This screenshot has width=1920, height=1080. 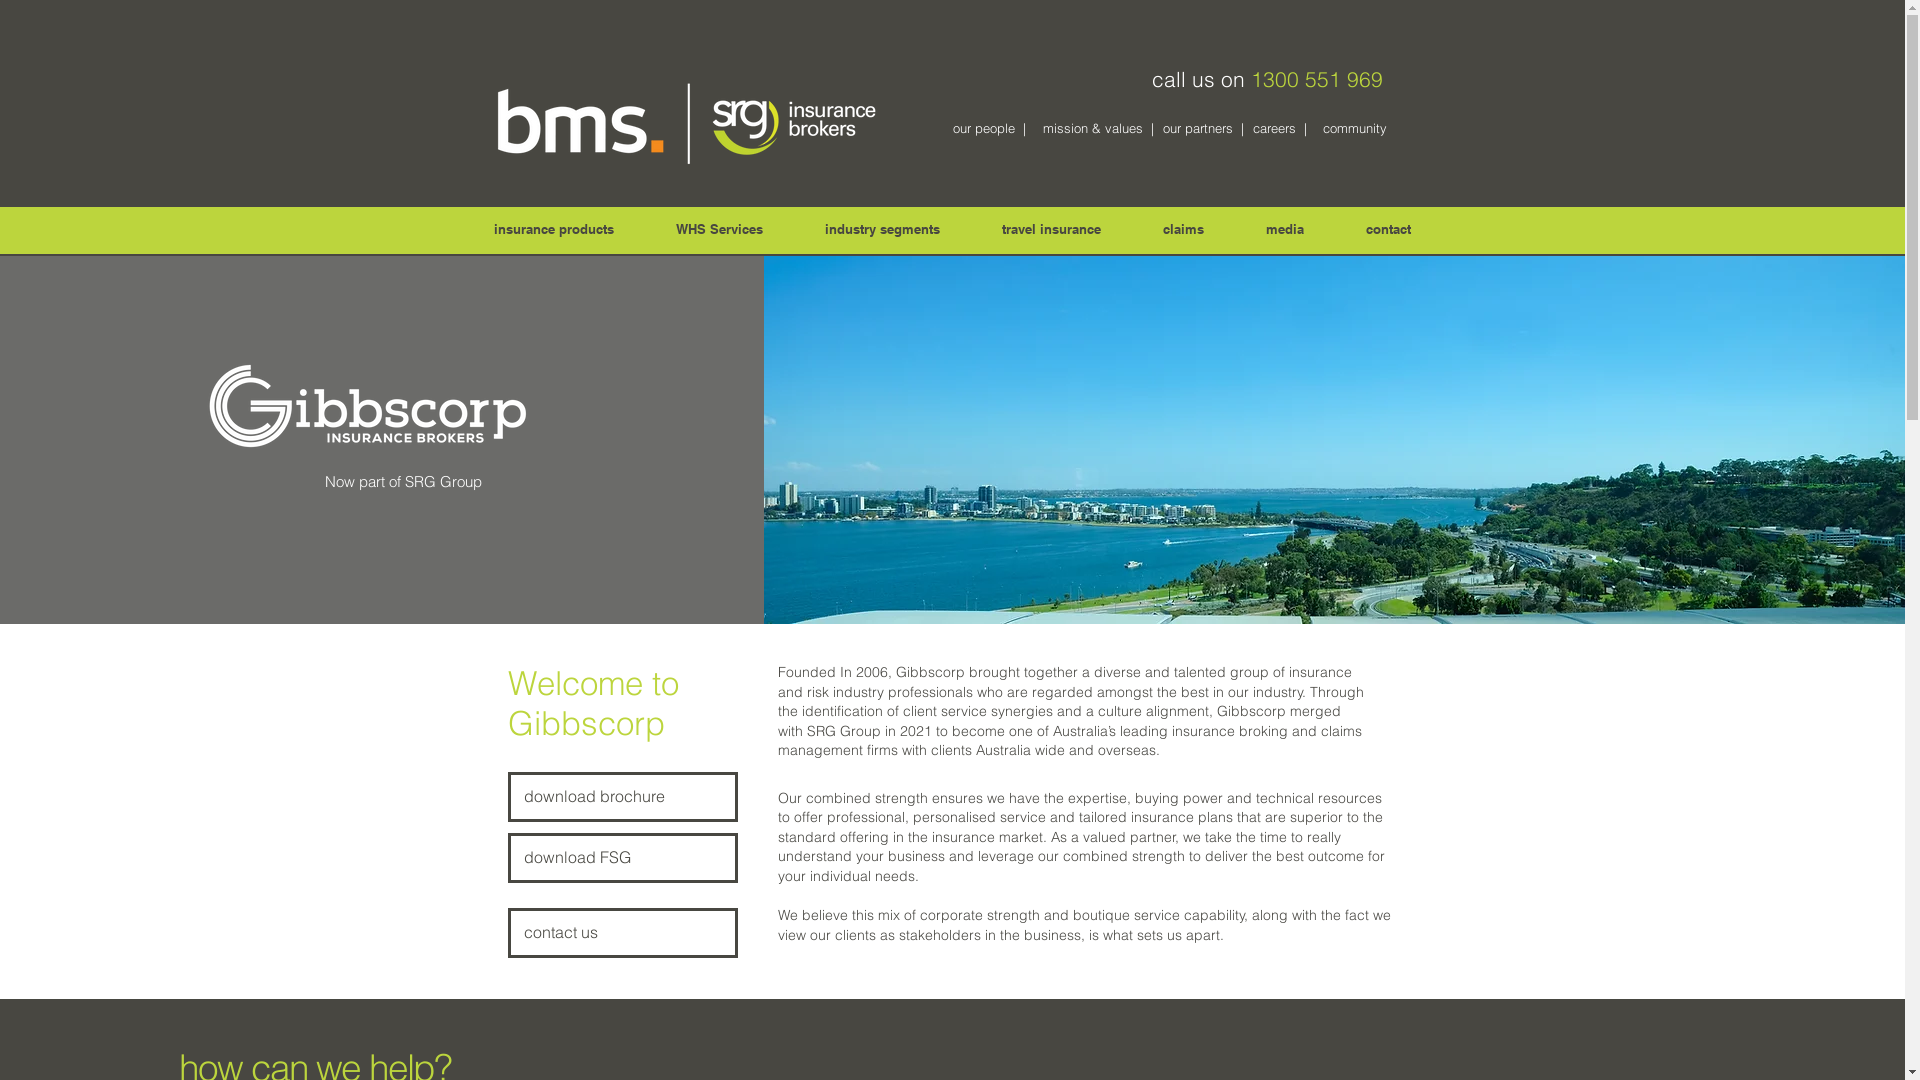 What do you see at coordinates (1281, 128) in the screenshot?
I see `careers  | ` at bounding box center [1281, 128].